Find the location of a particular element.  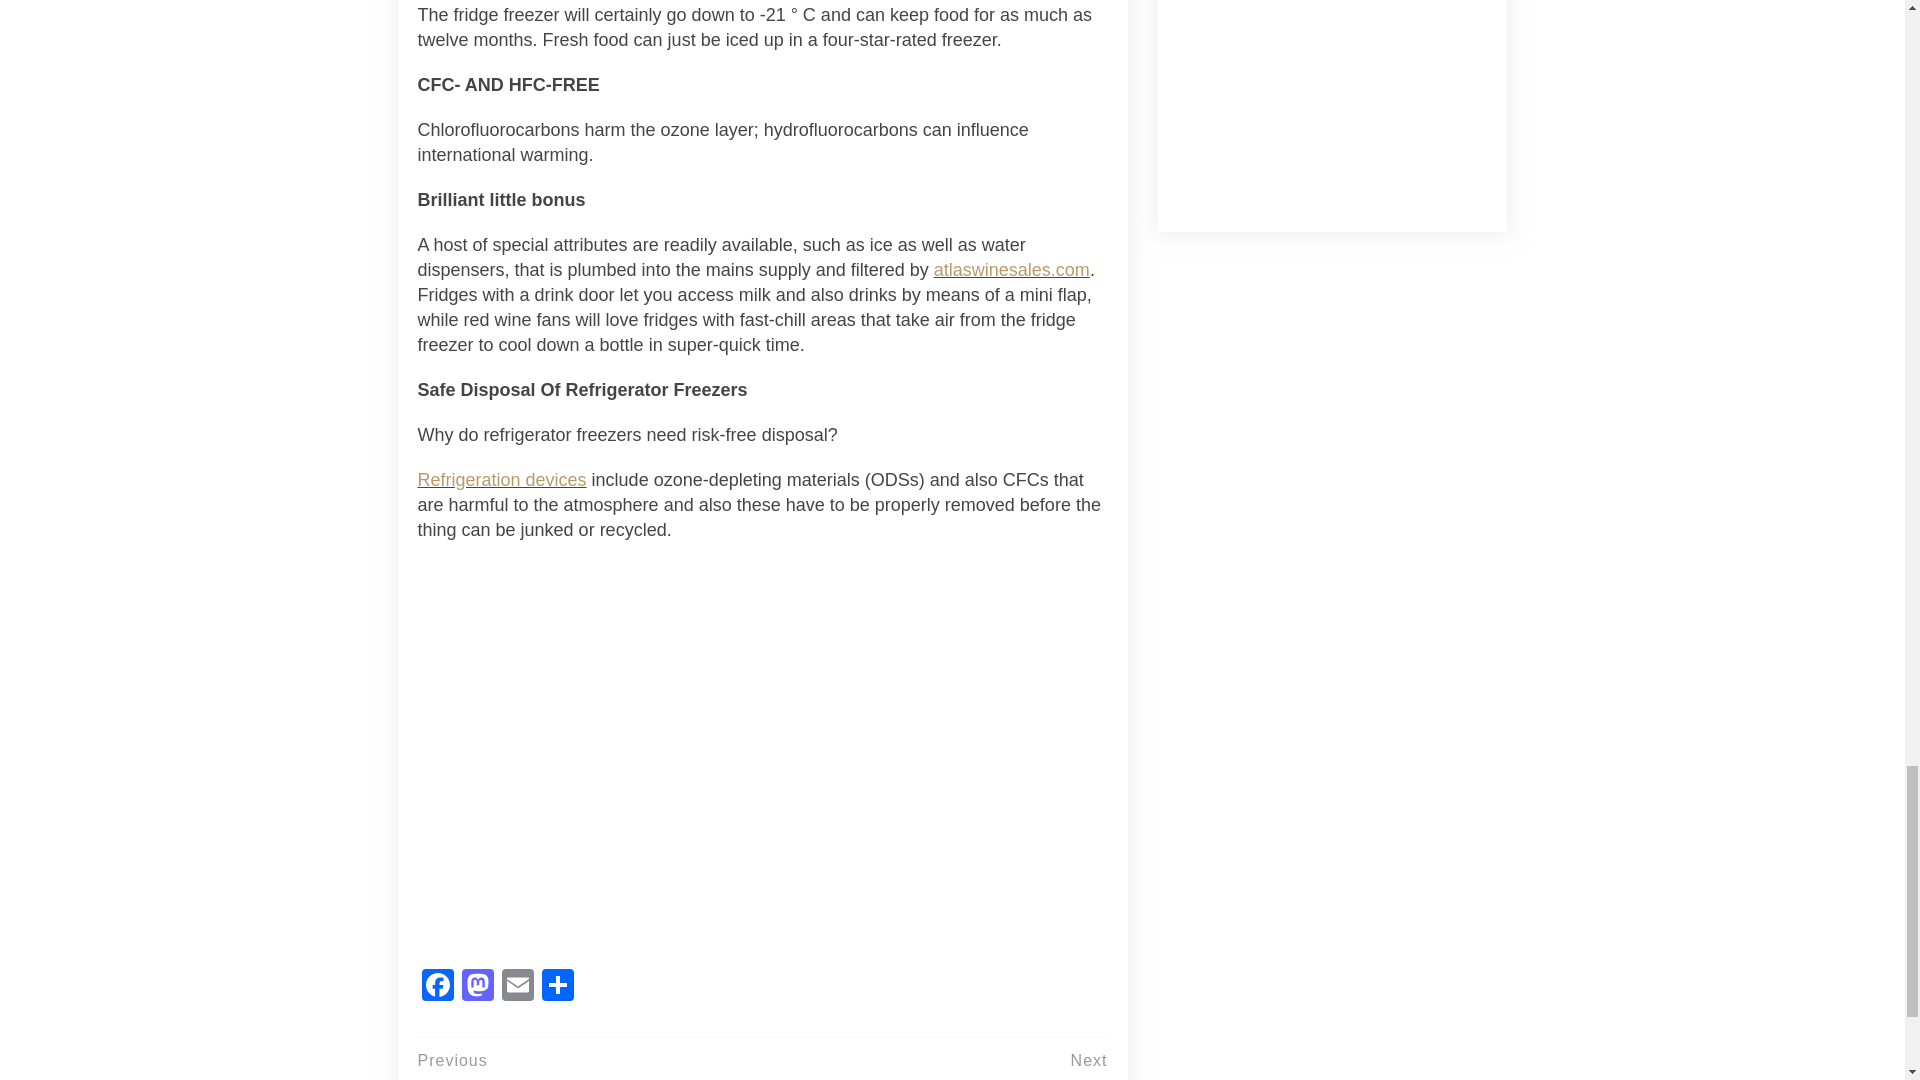

atlaswinesales.com is located at coordinates (1012, 270).